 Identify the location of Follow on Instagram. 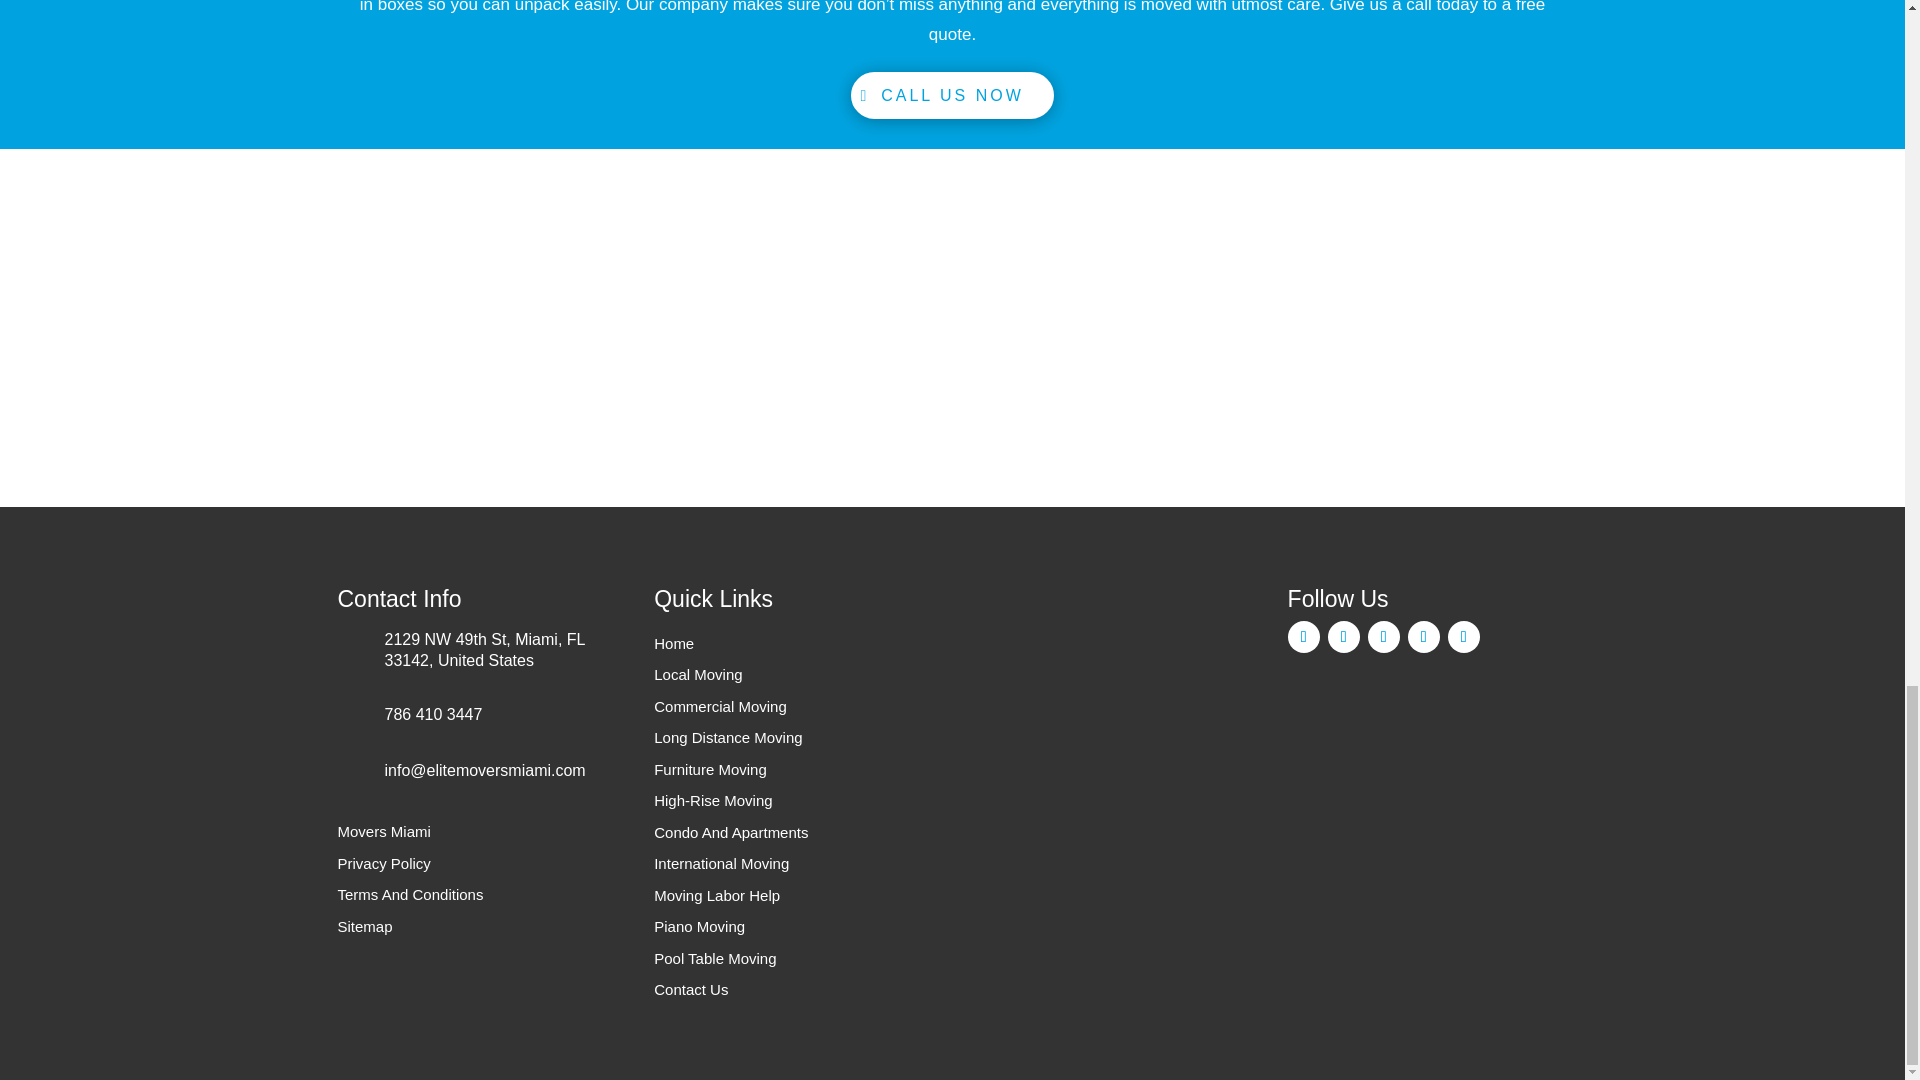
(1383, 637).